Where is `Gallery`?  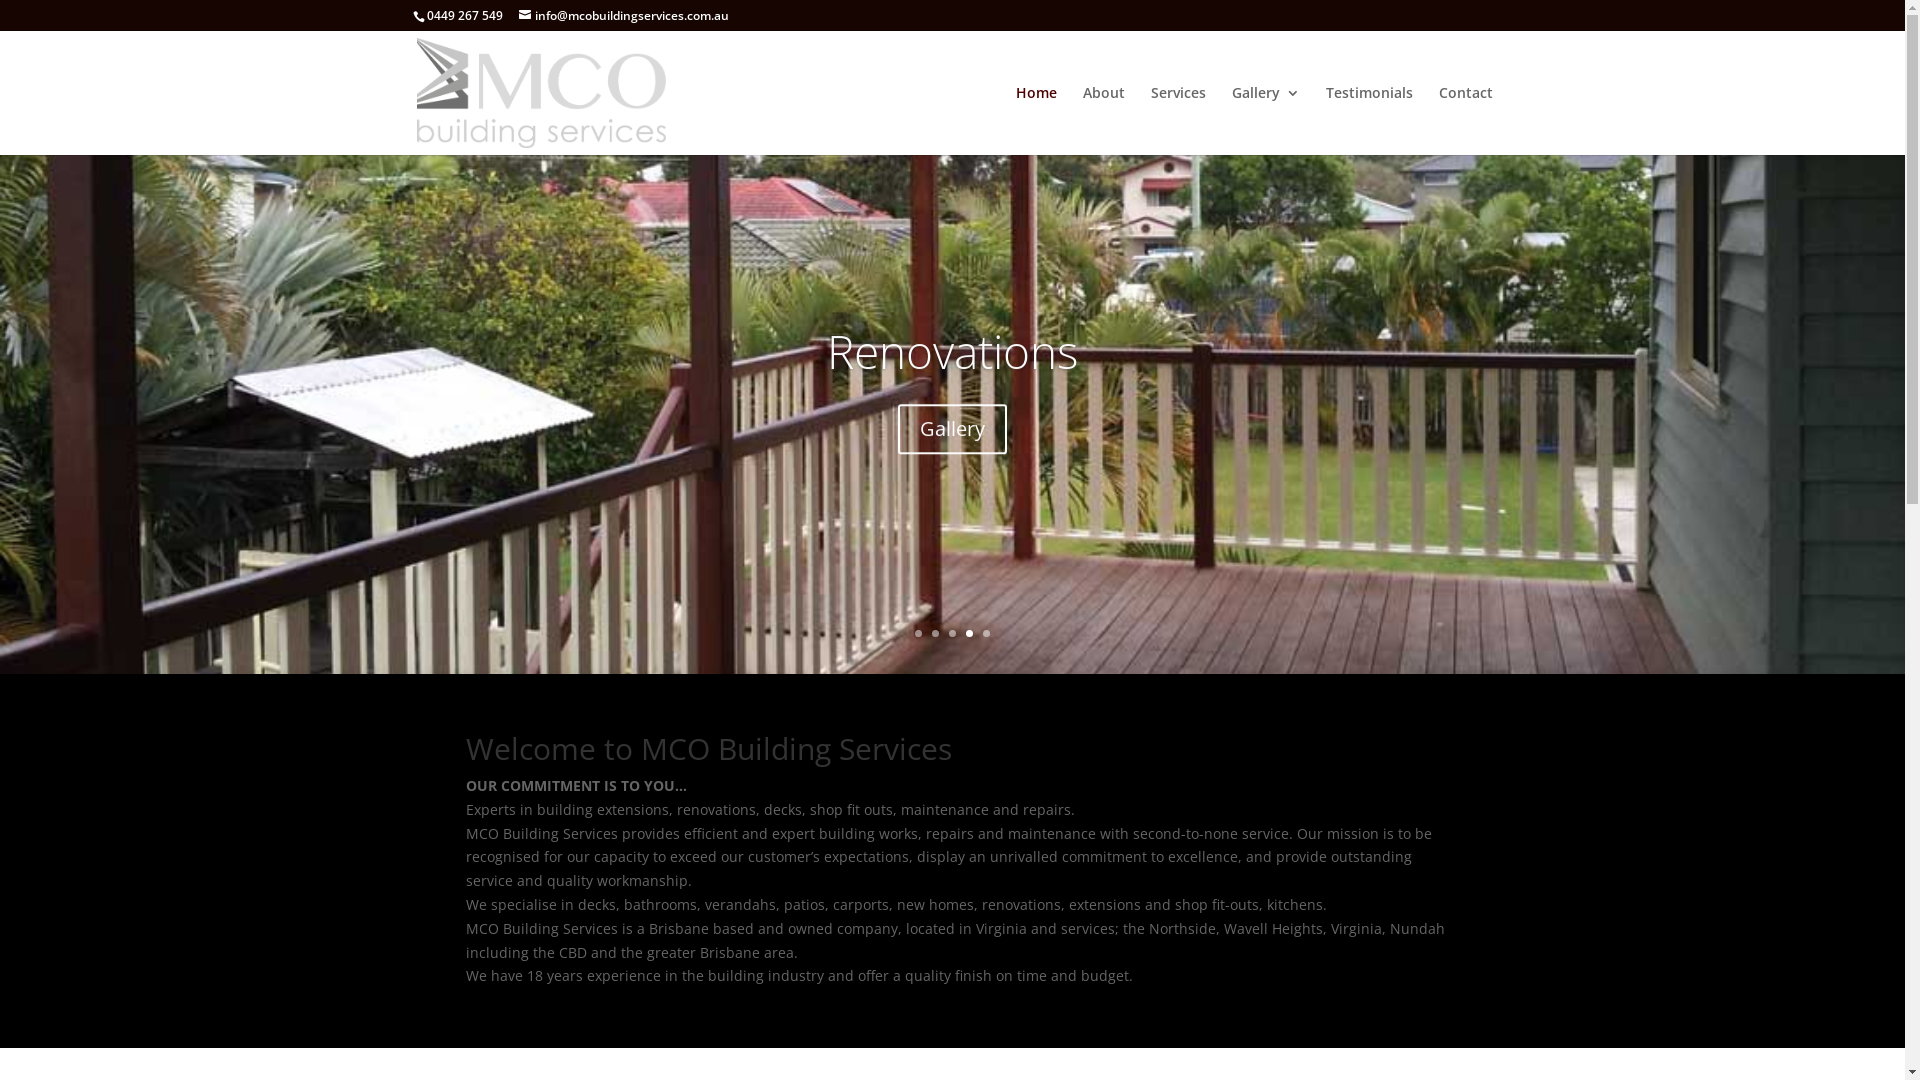
Gallery is located at coordinates (952, 469).